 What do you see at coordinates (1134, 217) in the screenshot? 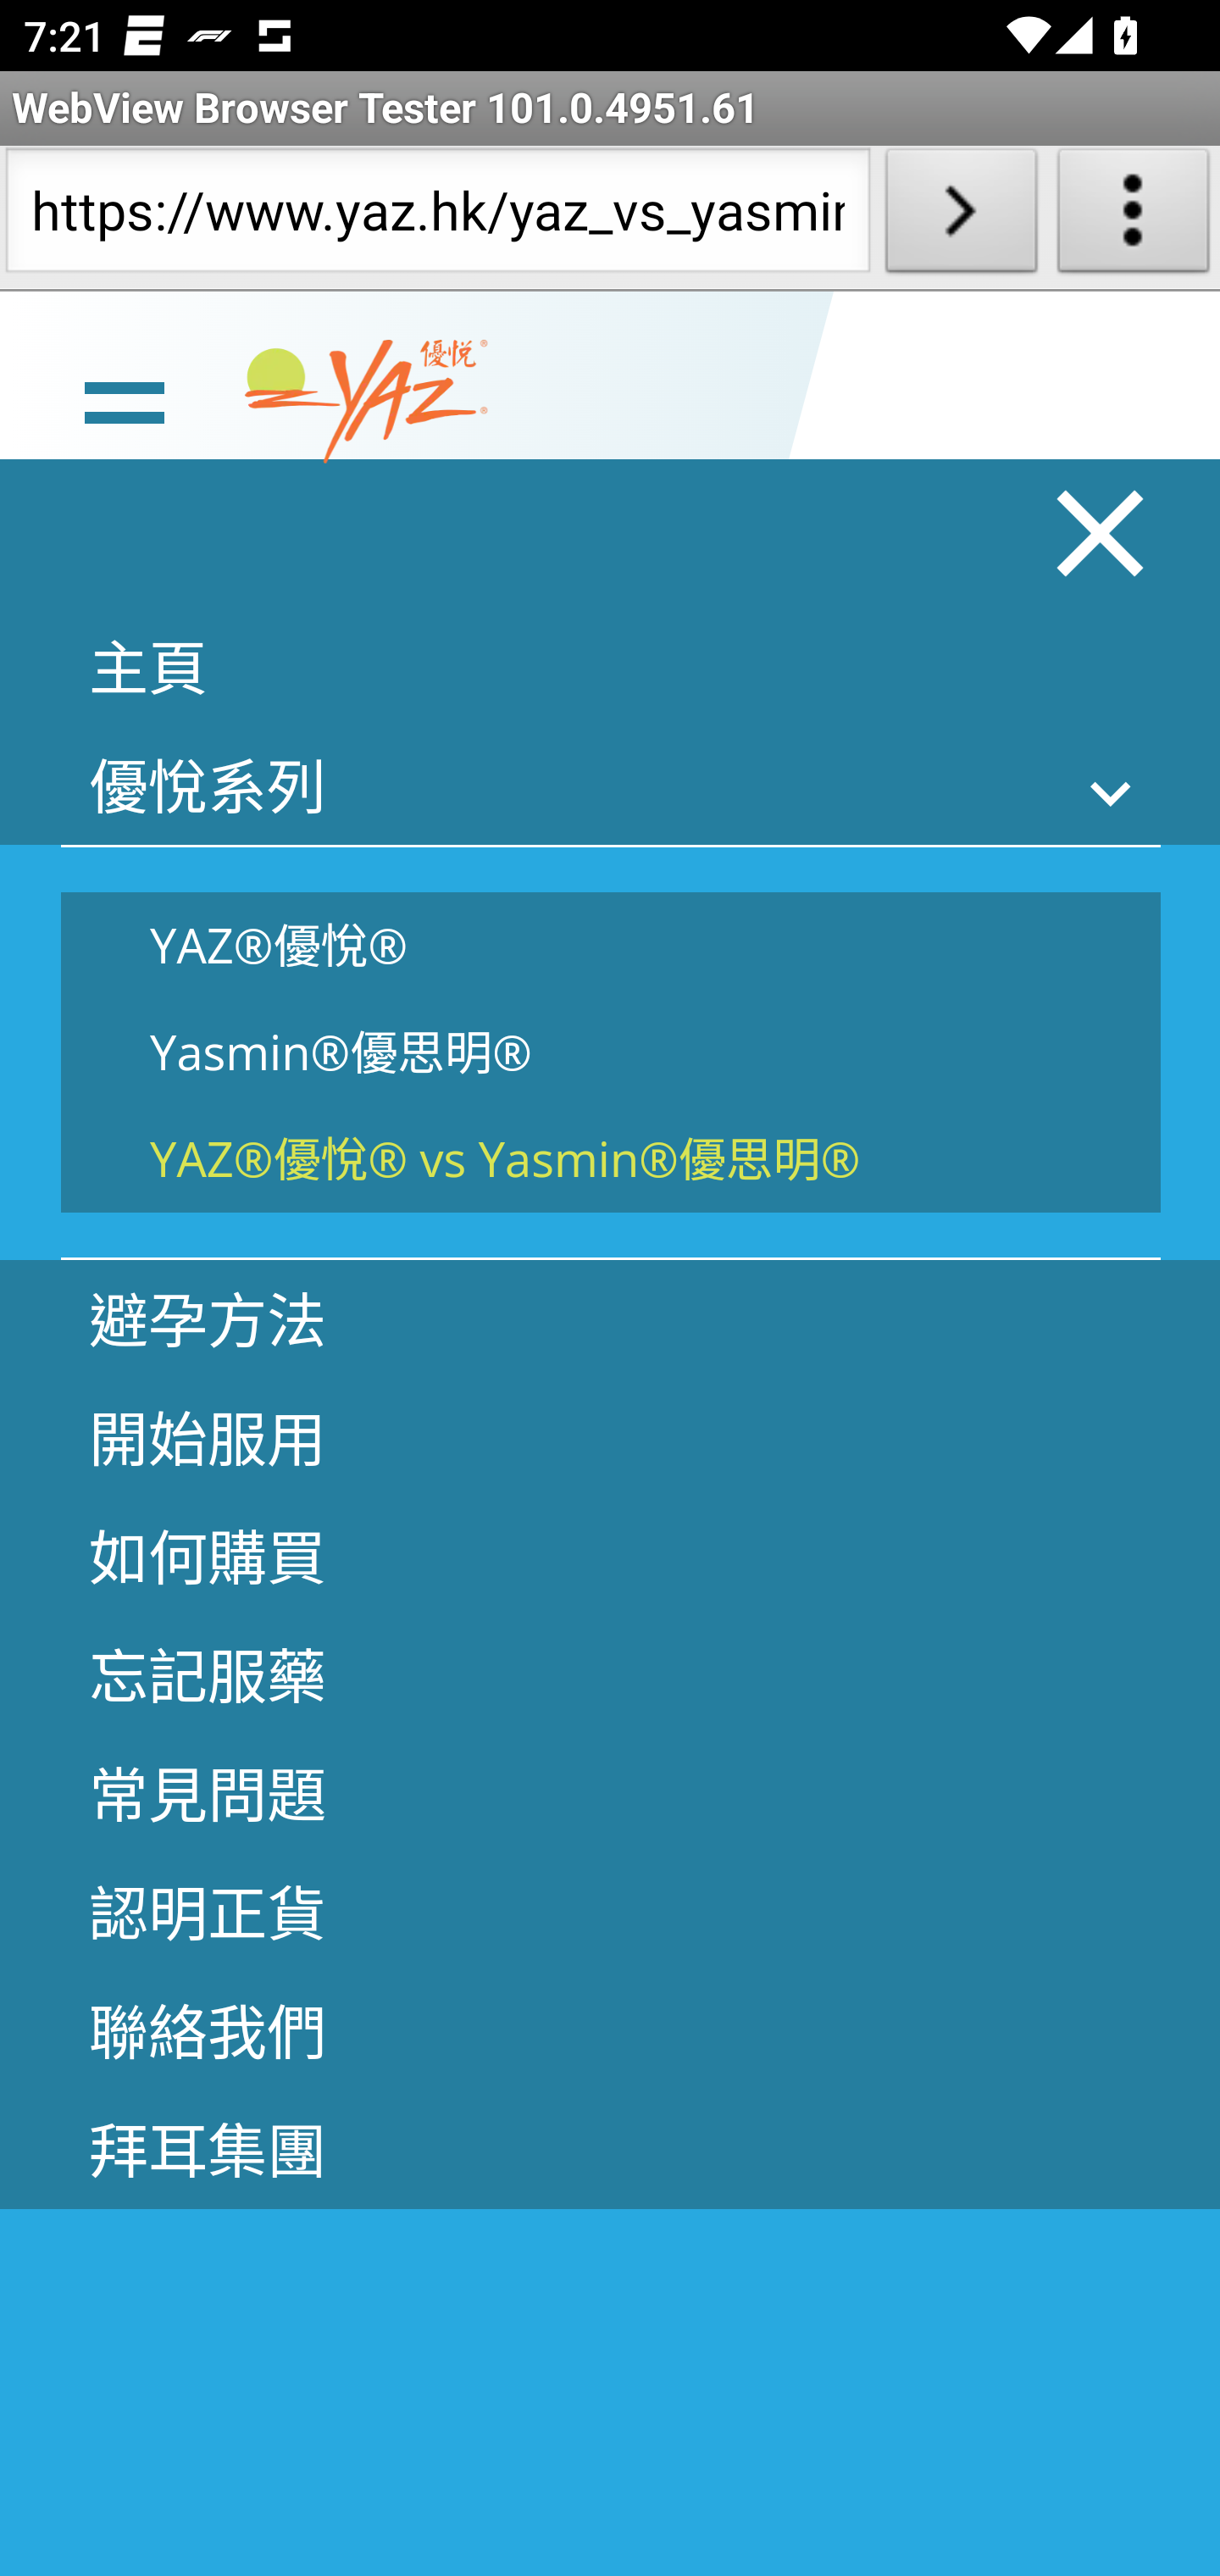
I see `About WebView` at bounding box center [1134, 217].